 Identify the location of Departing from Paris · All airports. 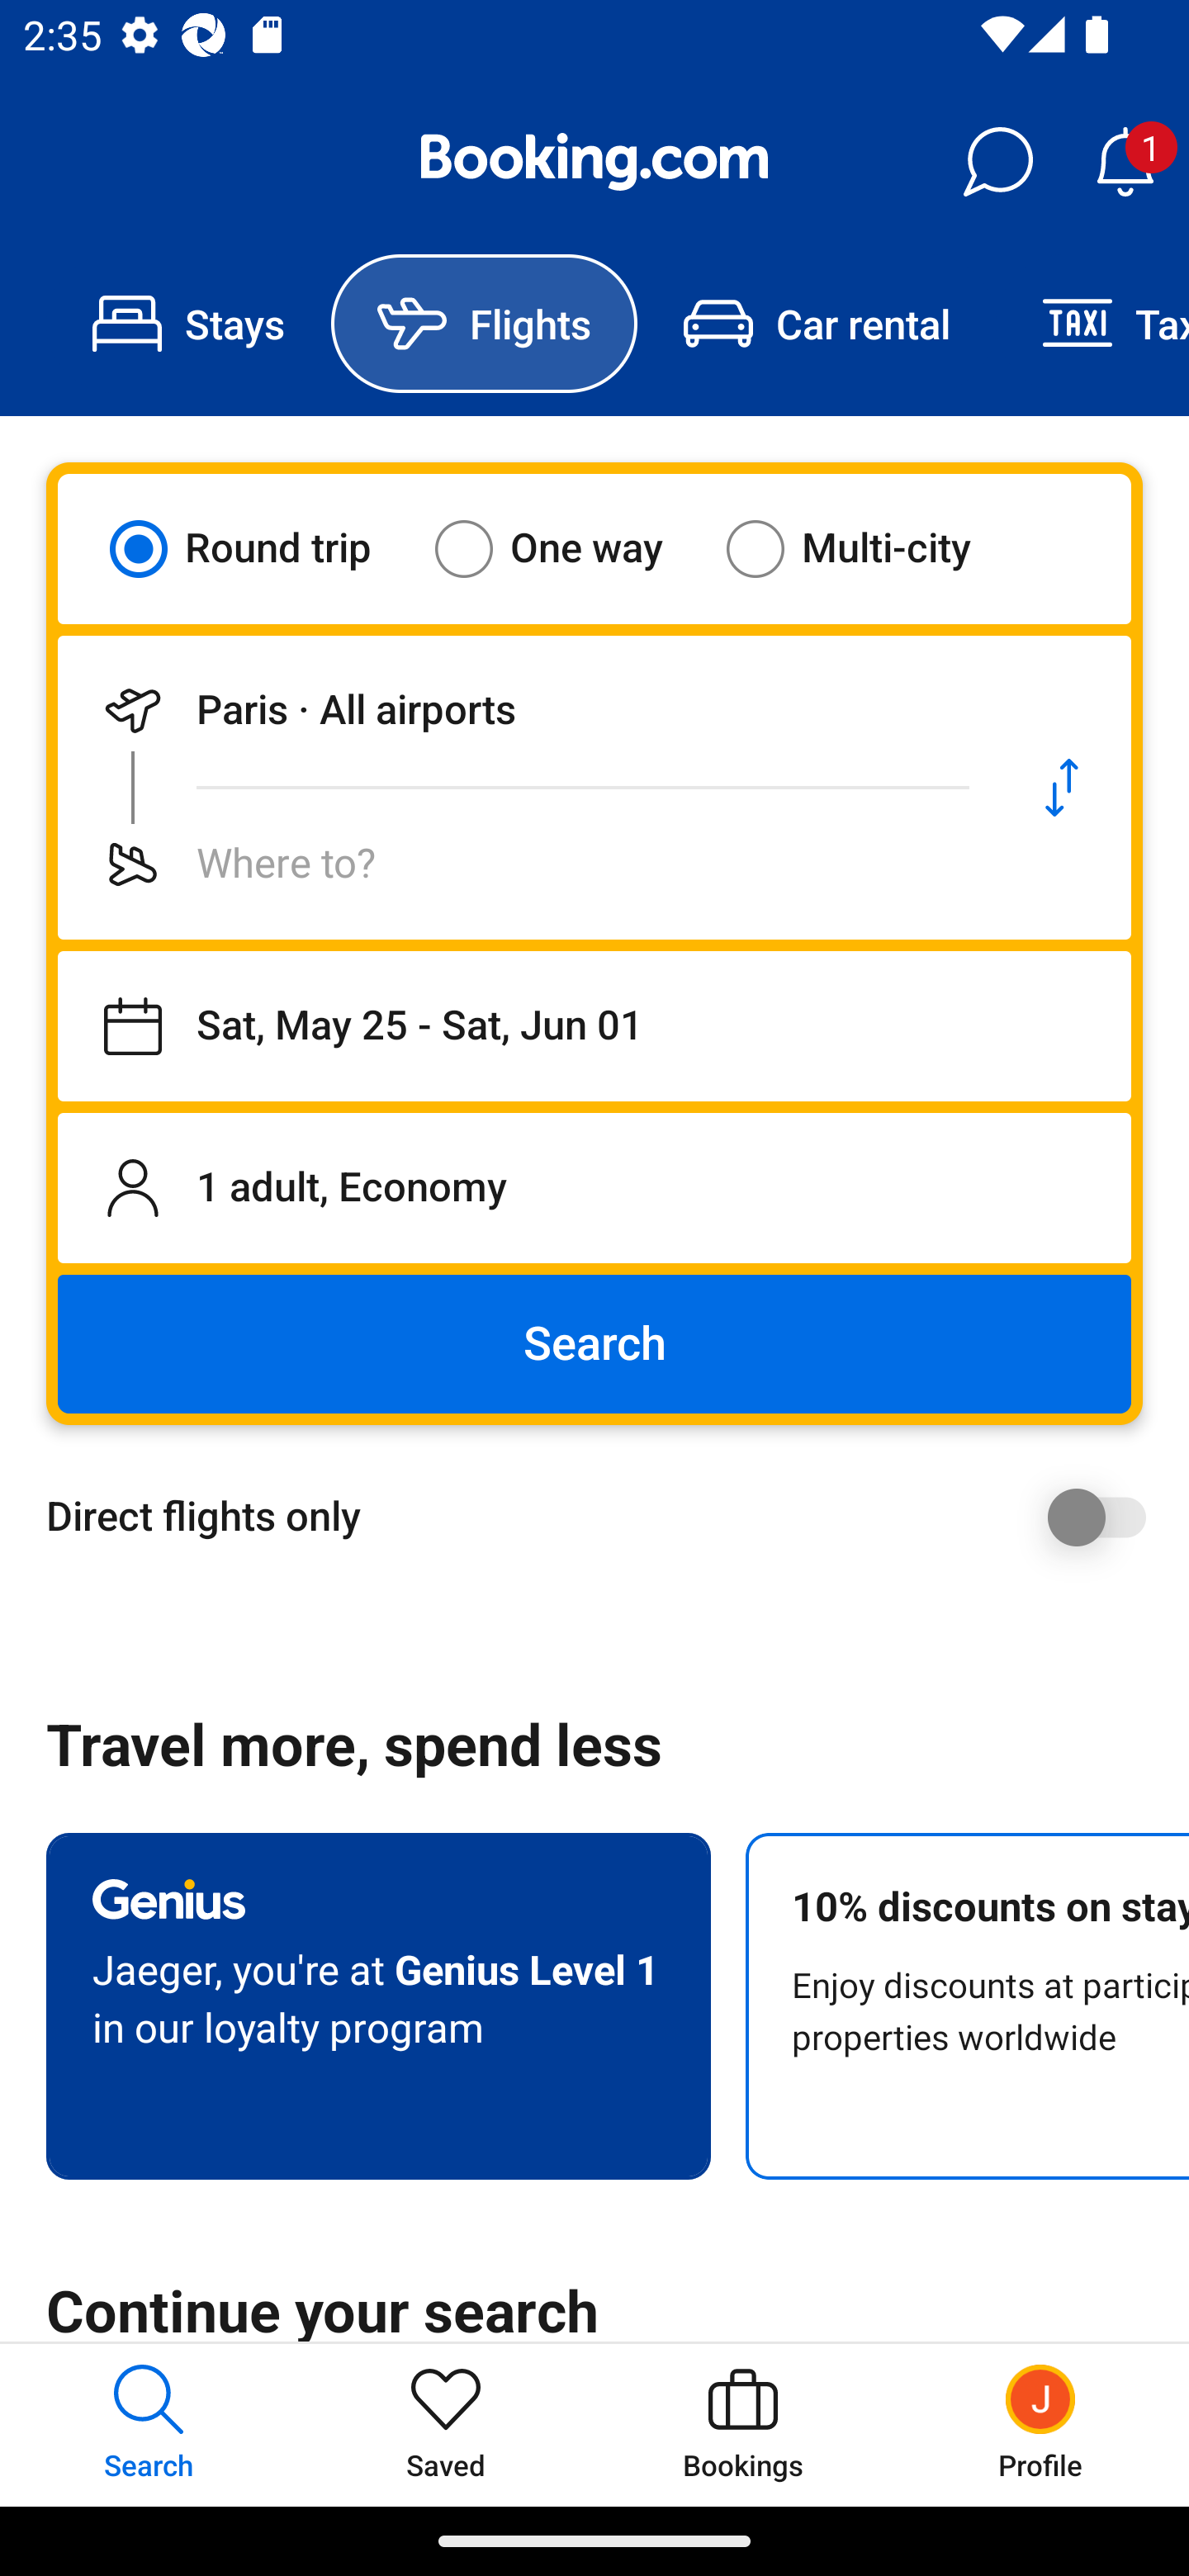
(525, 710).